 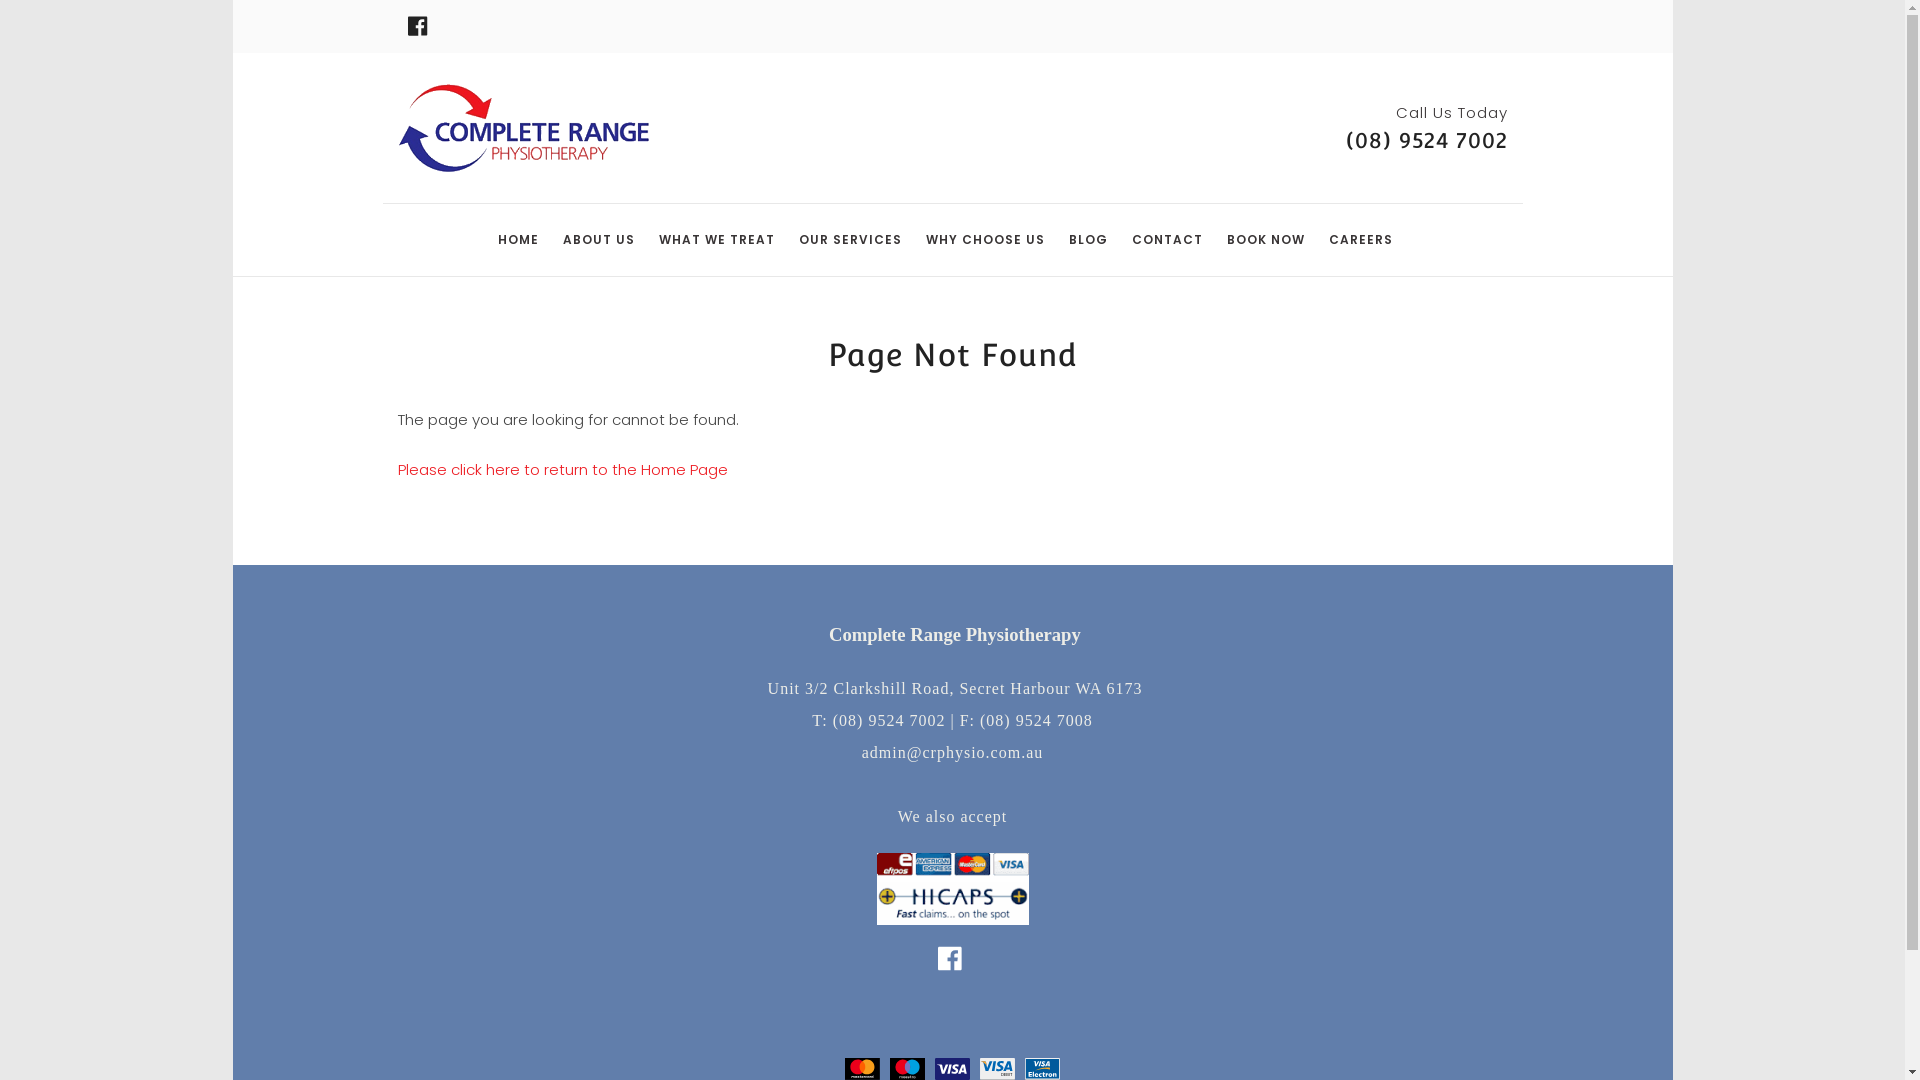 What do you see at coordinates (986, 240) in the screenshot?
I see `WHY CHOOSE US` at bounding box center [986, 240].